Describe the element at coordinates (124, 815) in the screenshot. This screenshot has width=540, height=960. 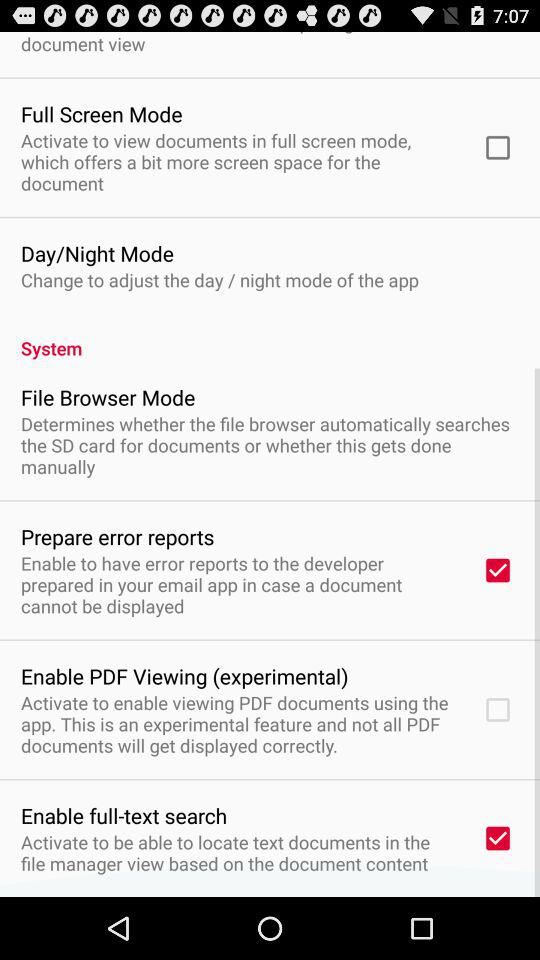
I see `turn on the icon above the activate to be` at that location.